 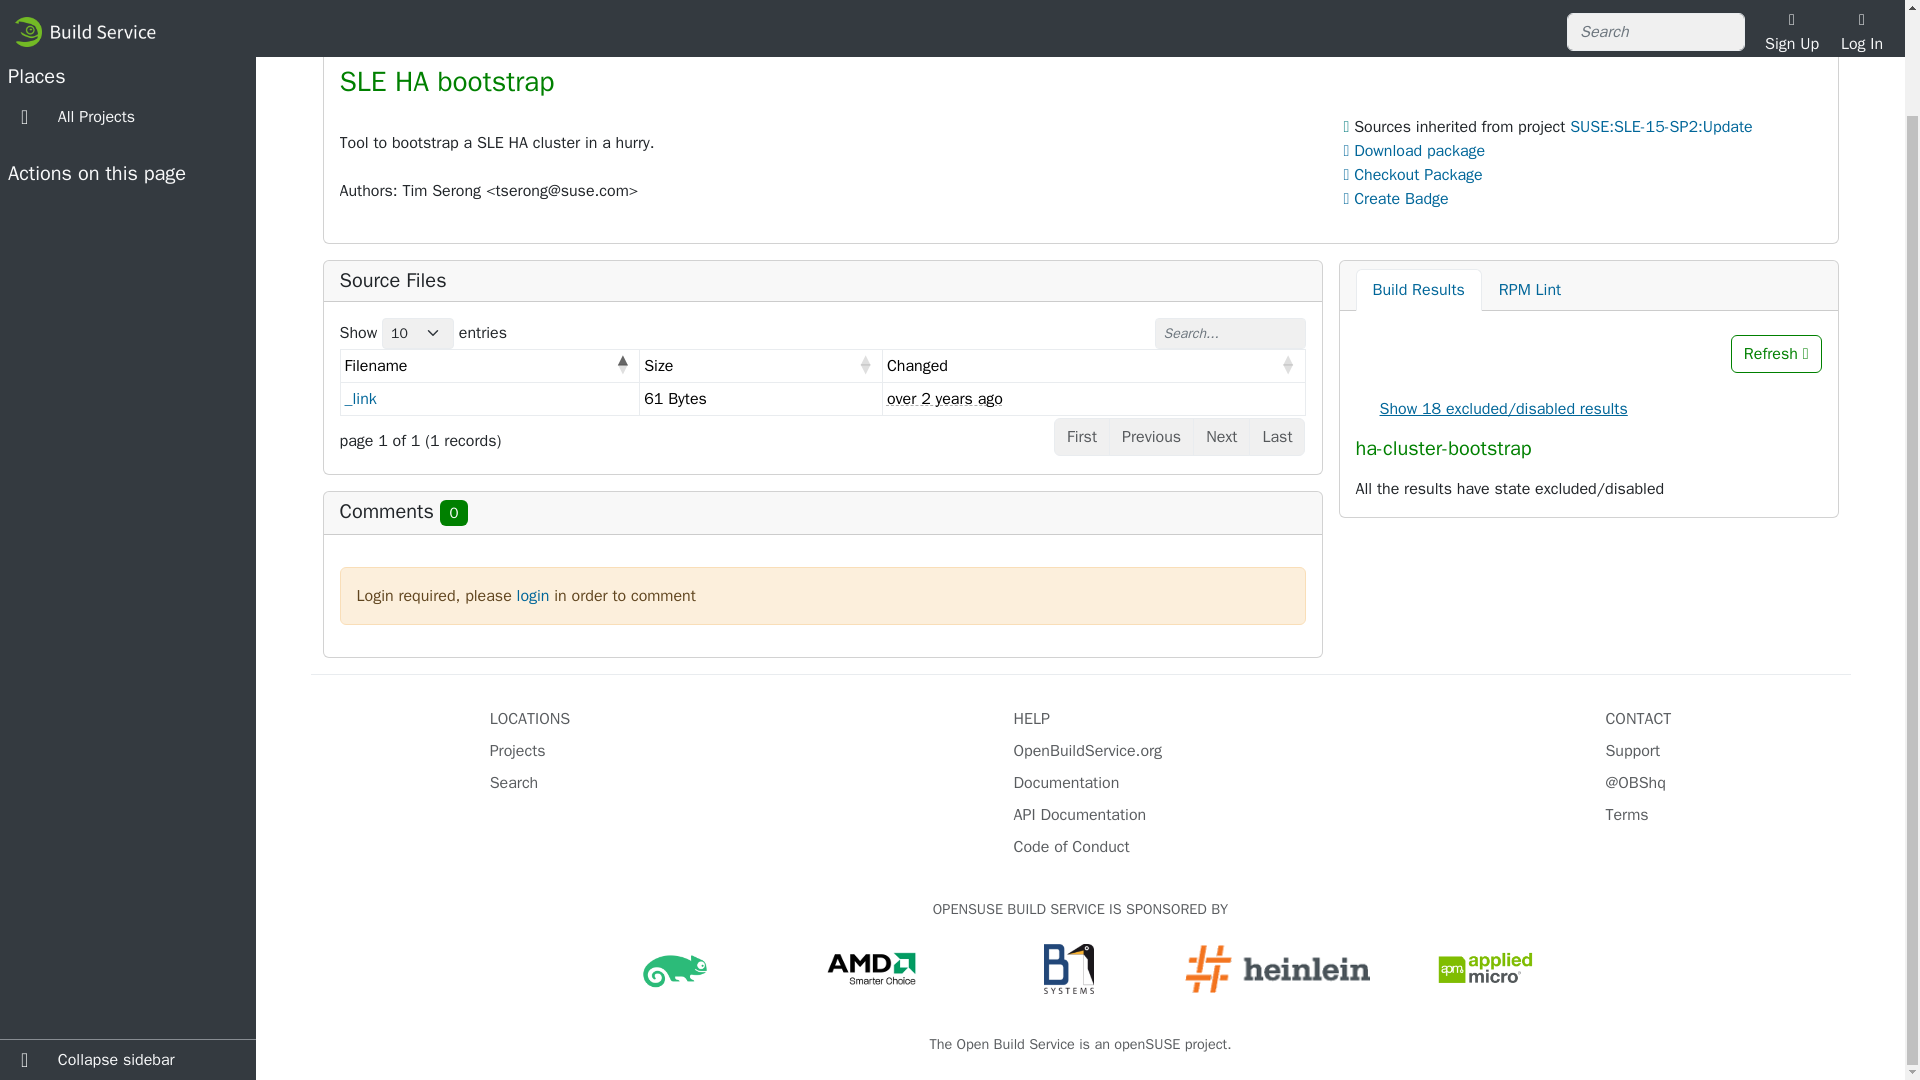 What do you see at coordinates (674, 968) in the screenshot?
I see `Enterprise Linux you can rely on.` at bounding box center [674, 968].